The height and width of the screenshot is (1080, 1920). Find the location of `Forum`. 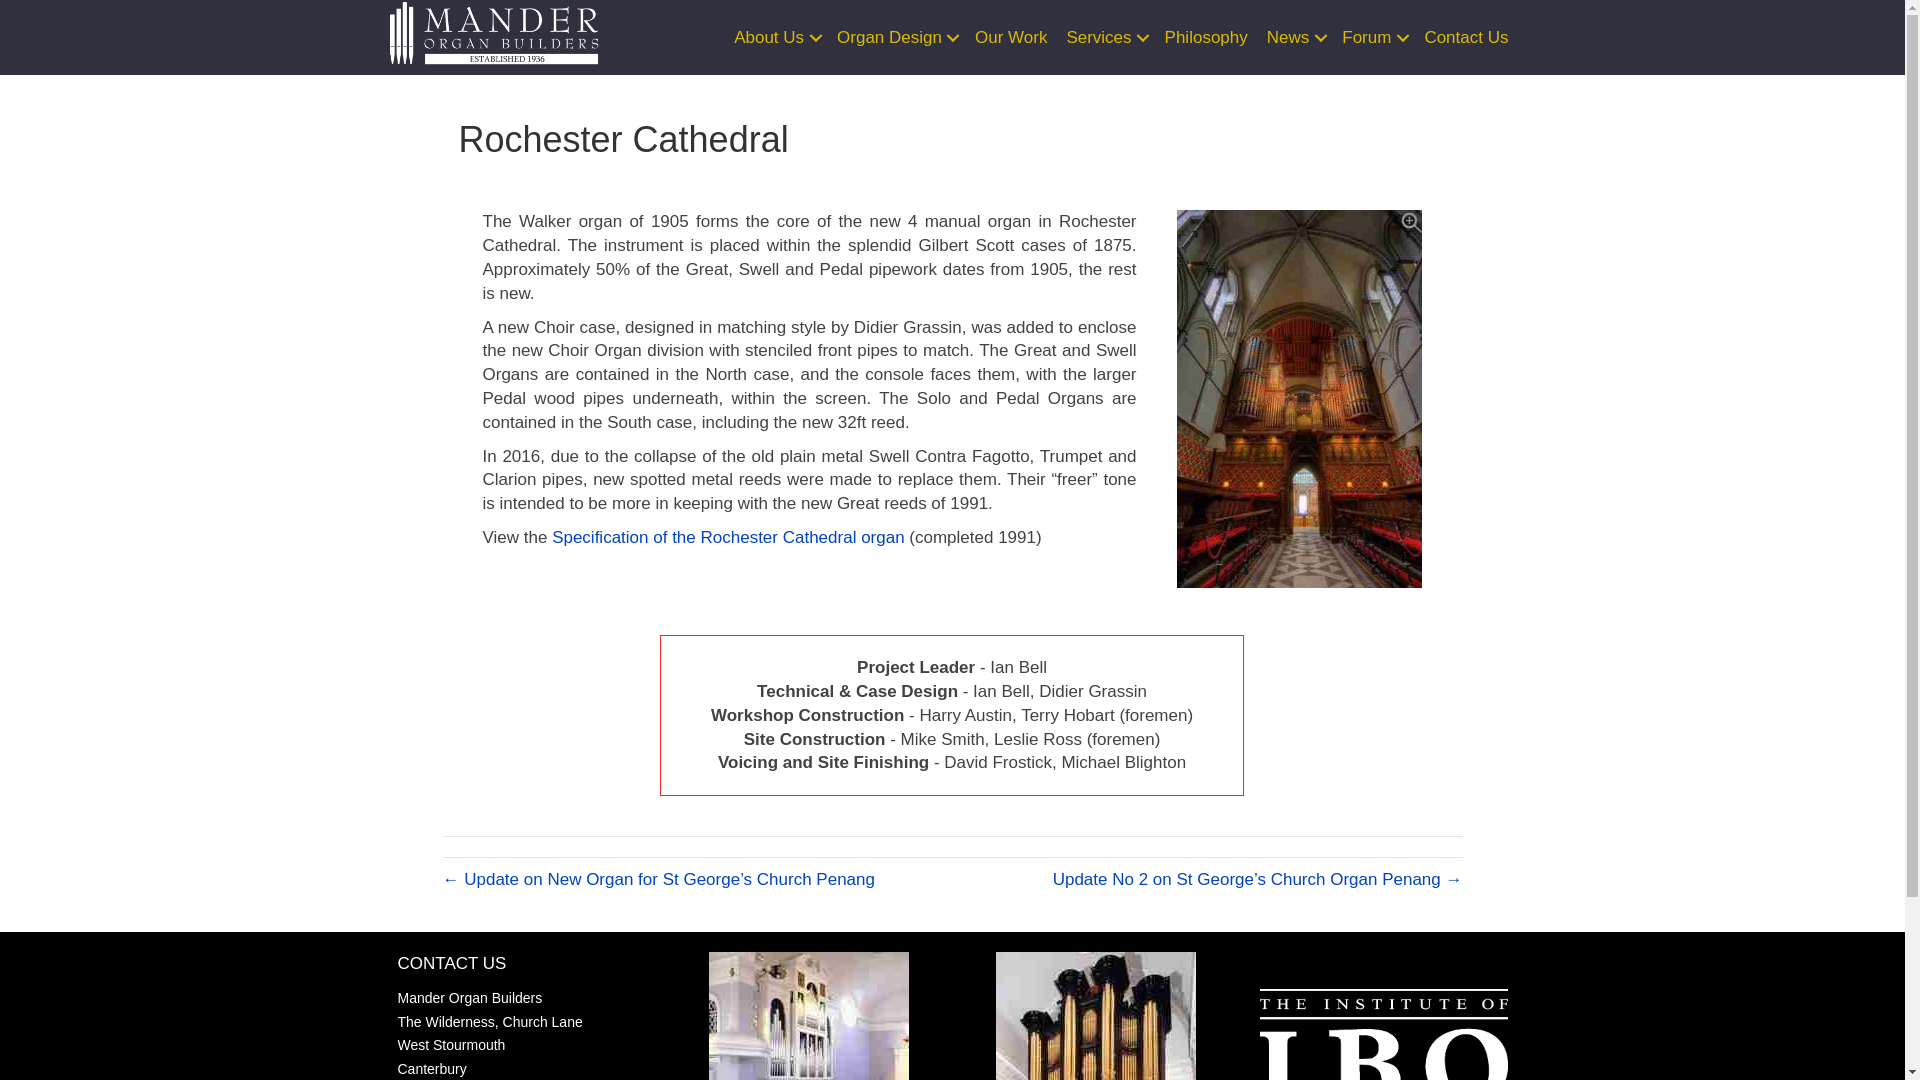

Forum is located at coordinates (1372, 38).